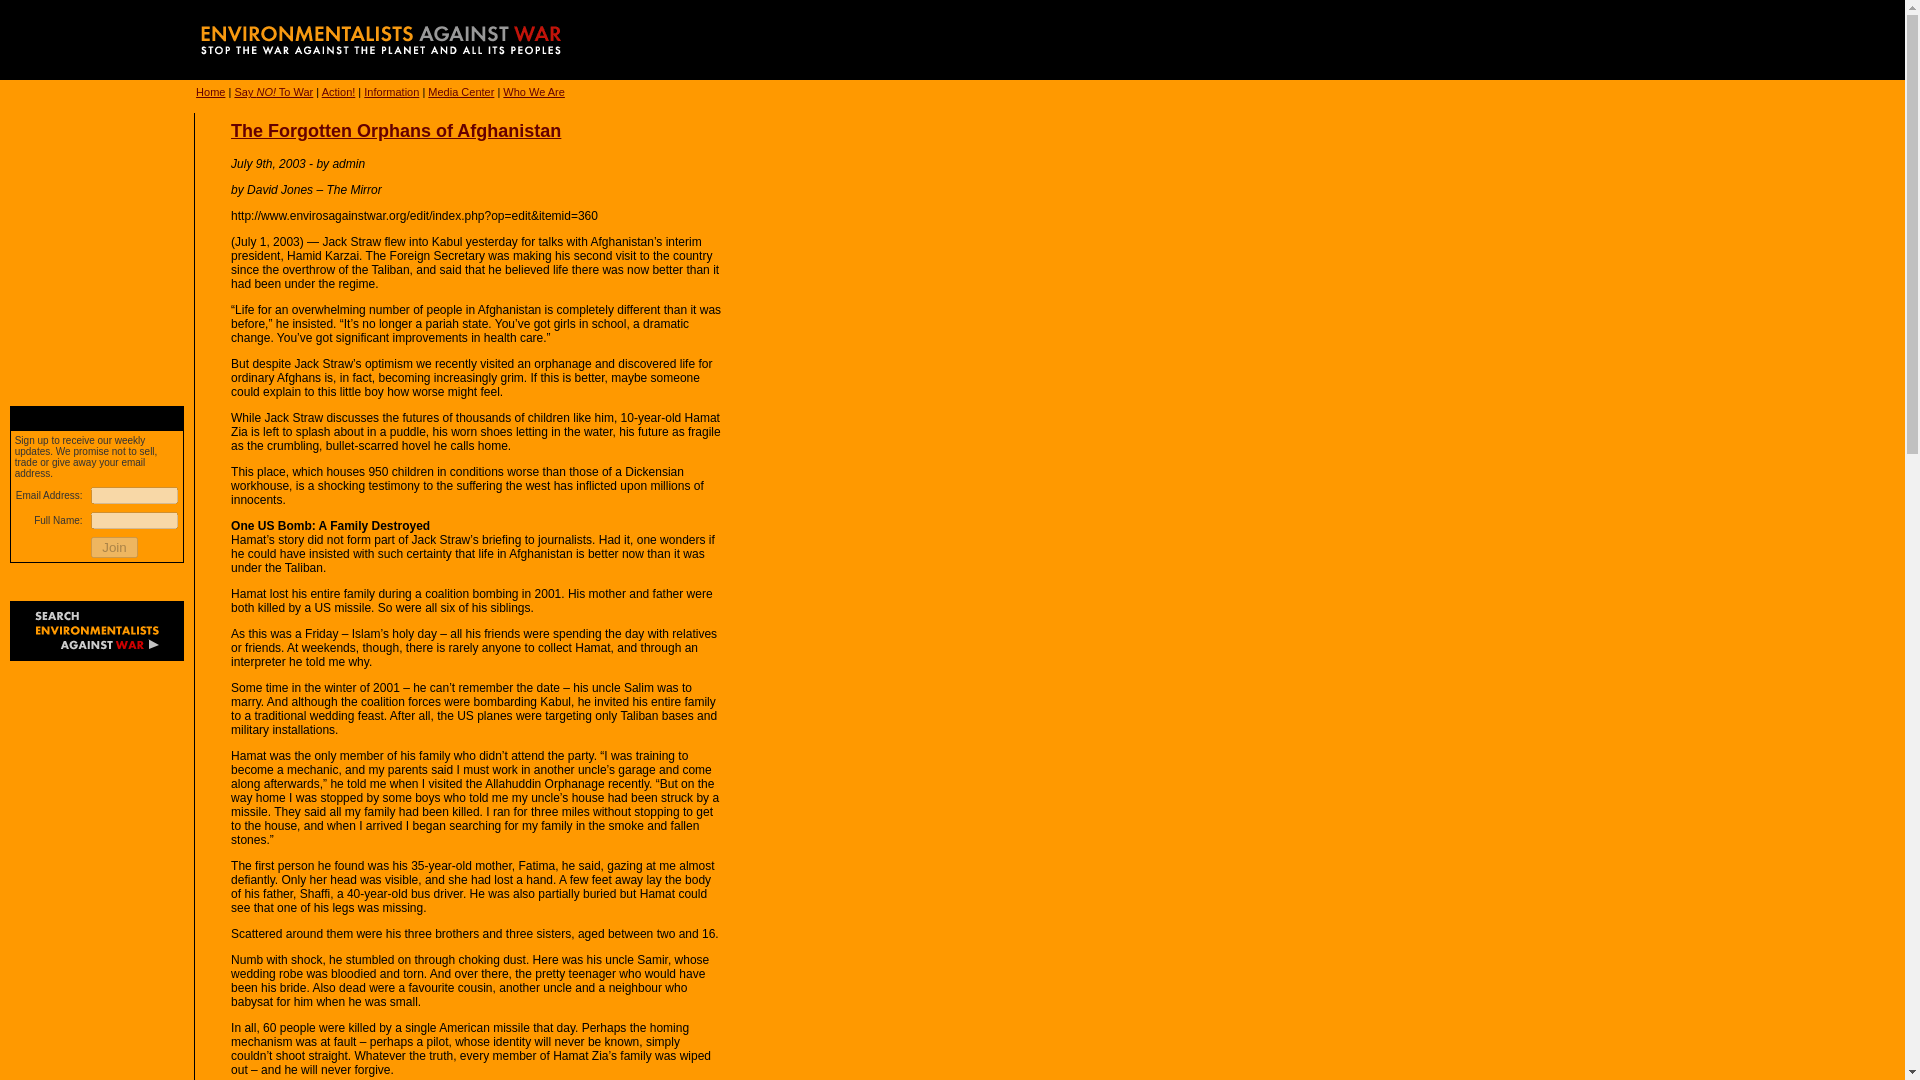  I want to click on  Join , so click(114, 547).